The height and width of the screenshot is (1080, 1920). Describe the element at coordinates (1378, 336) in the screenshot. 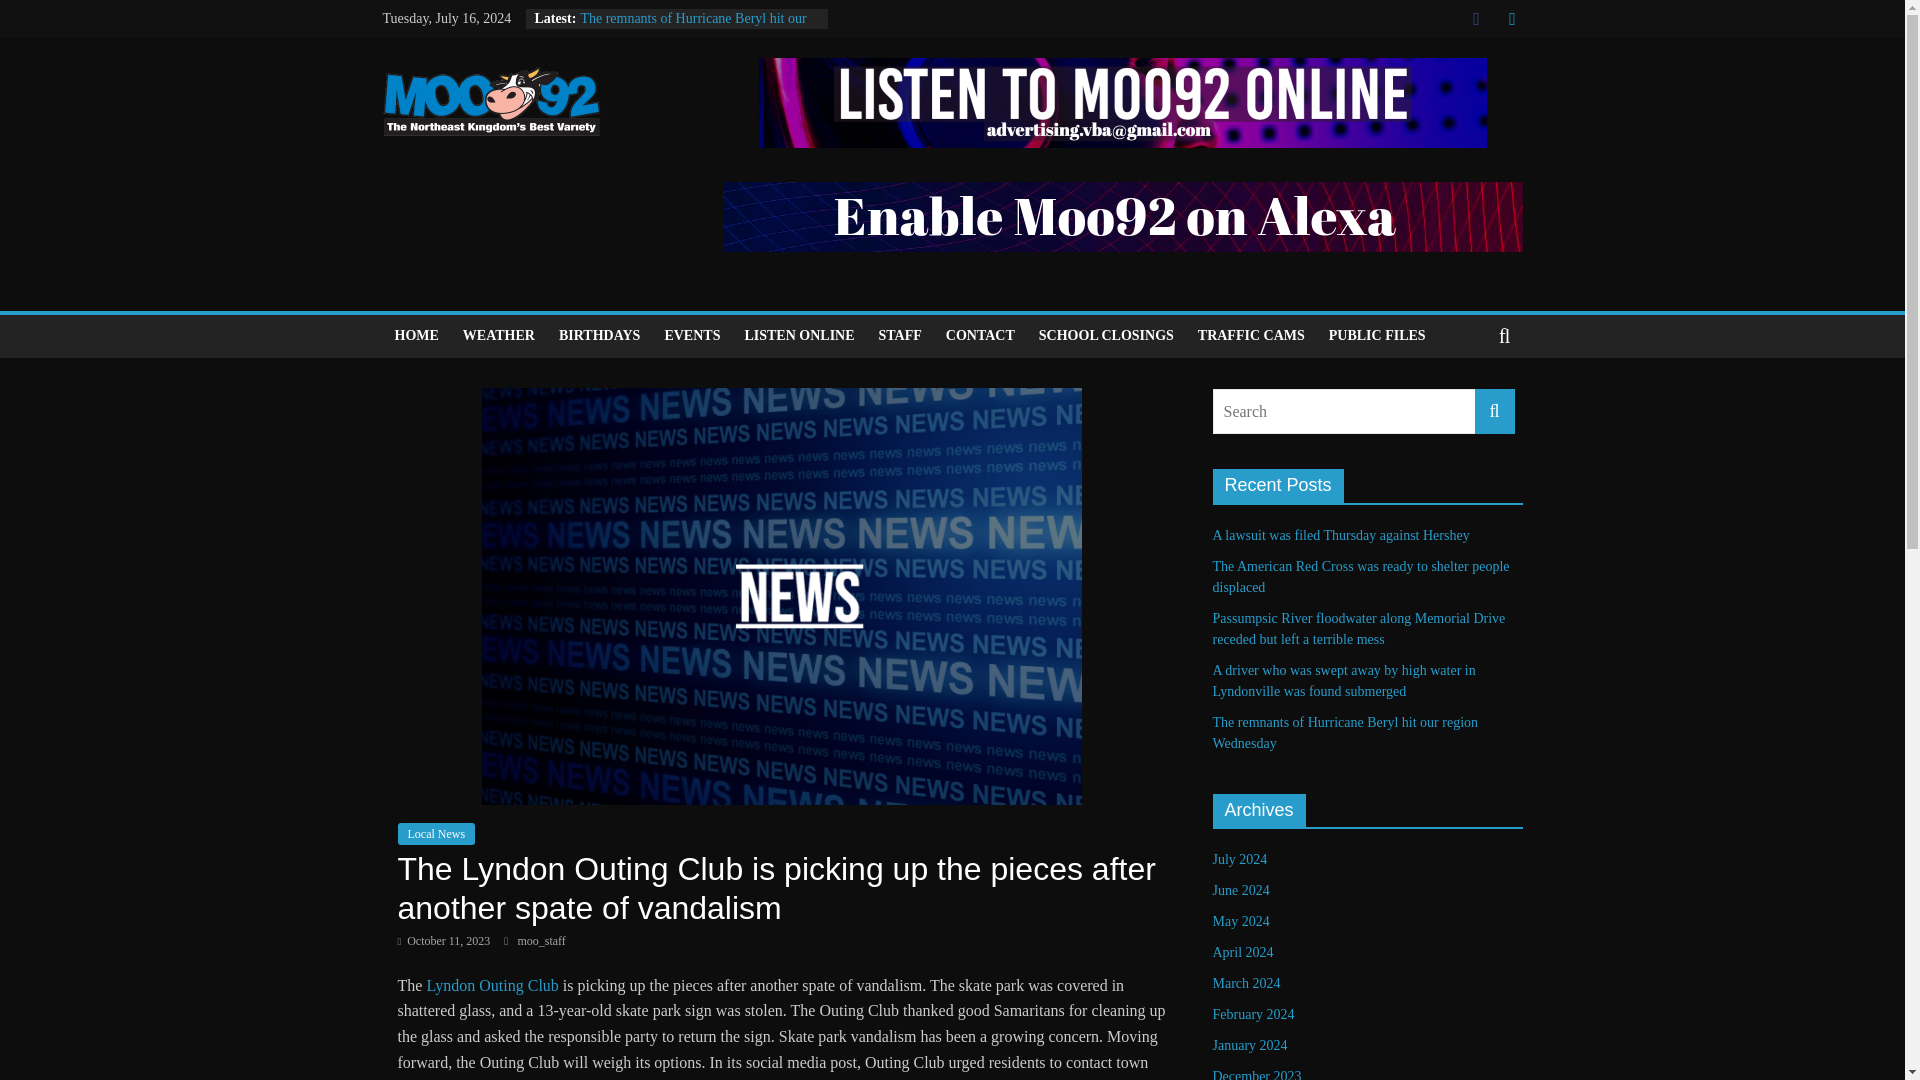

I see `PUBLIC FILES` at that location.